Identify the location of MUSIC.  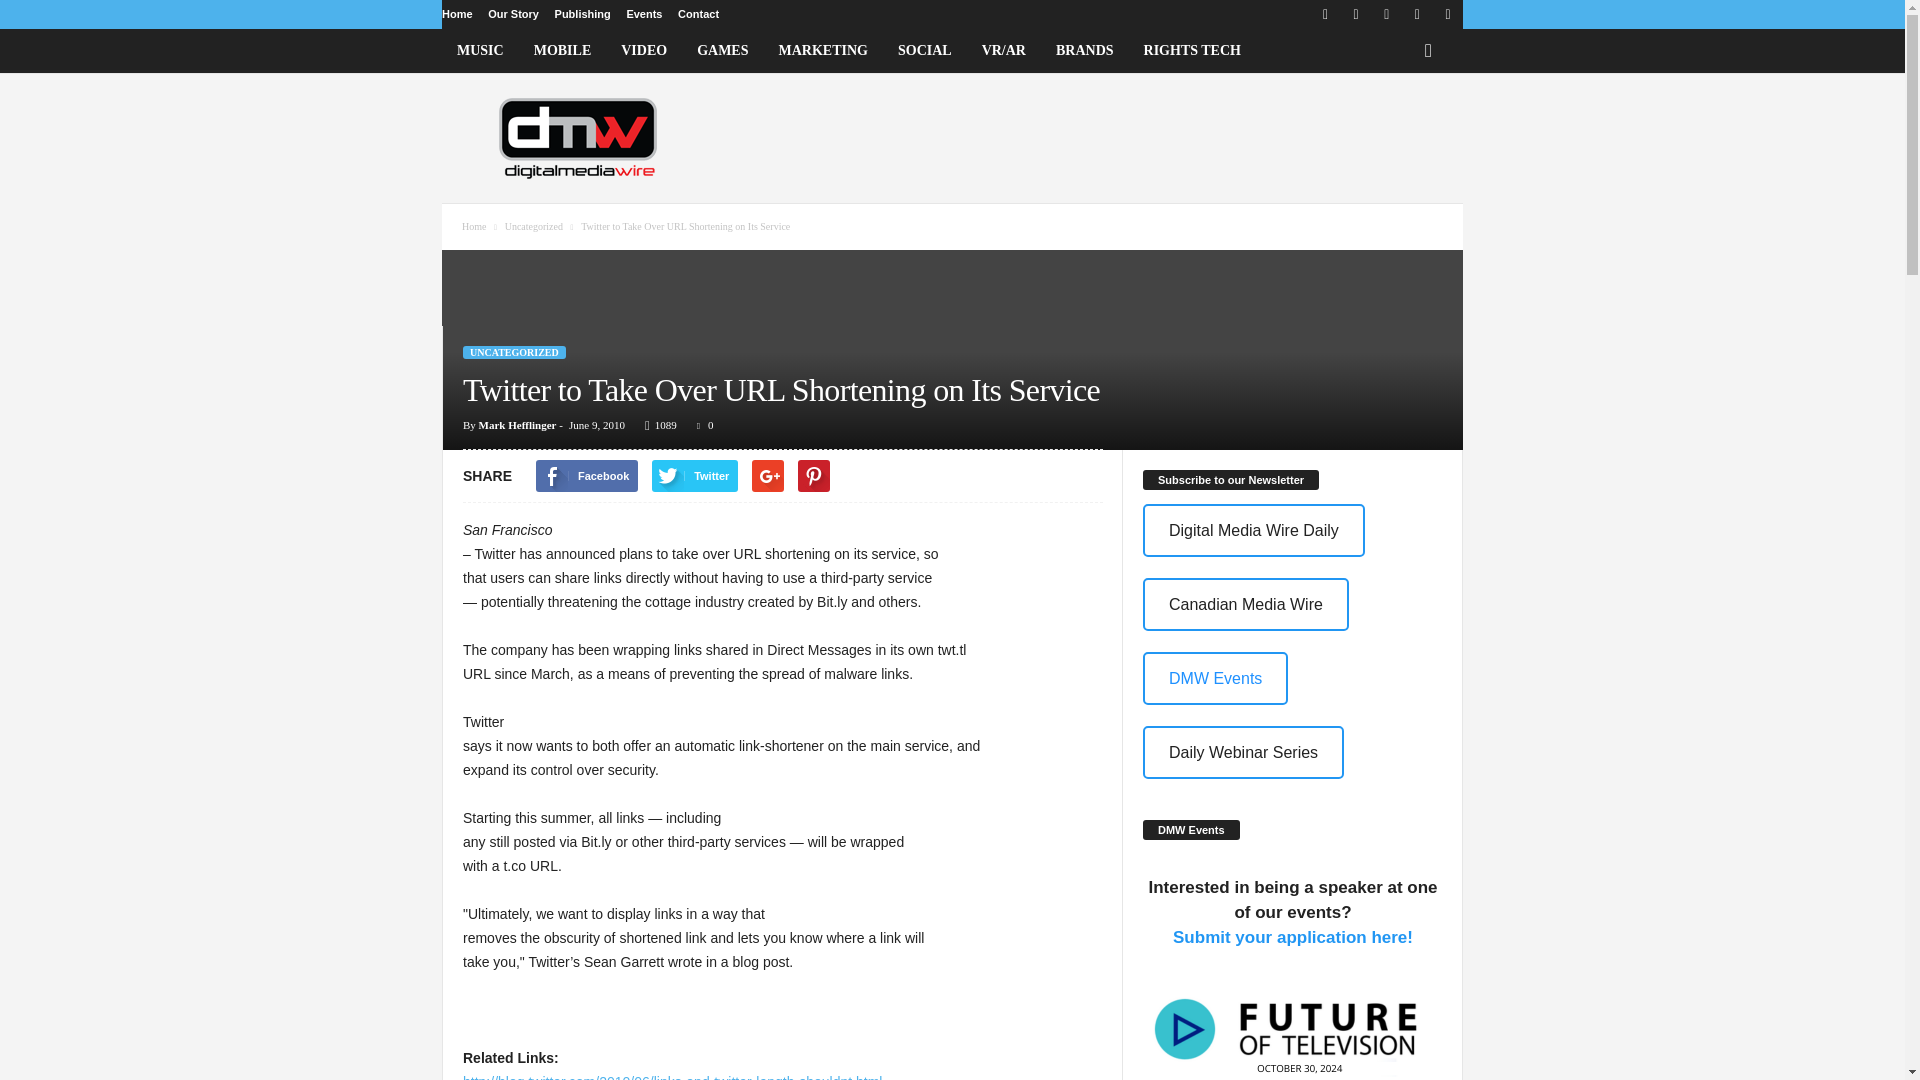
(480, 51).